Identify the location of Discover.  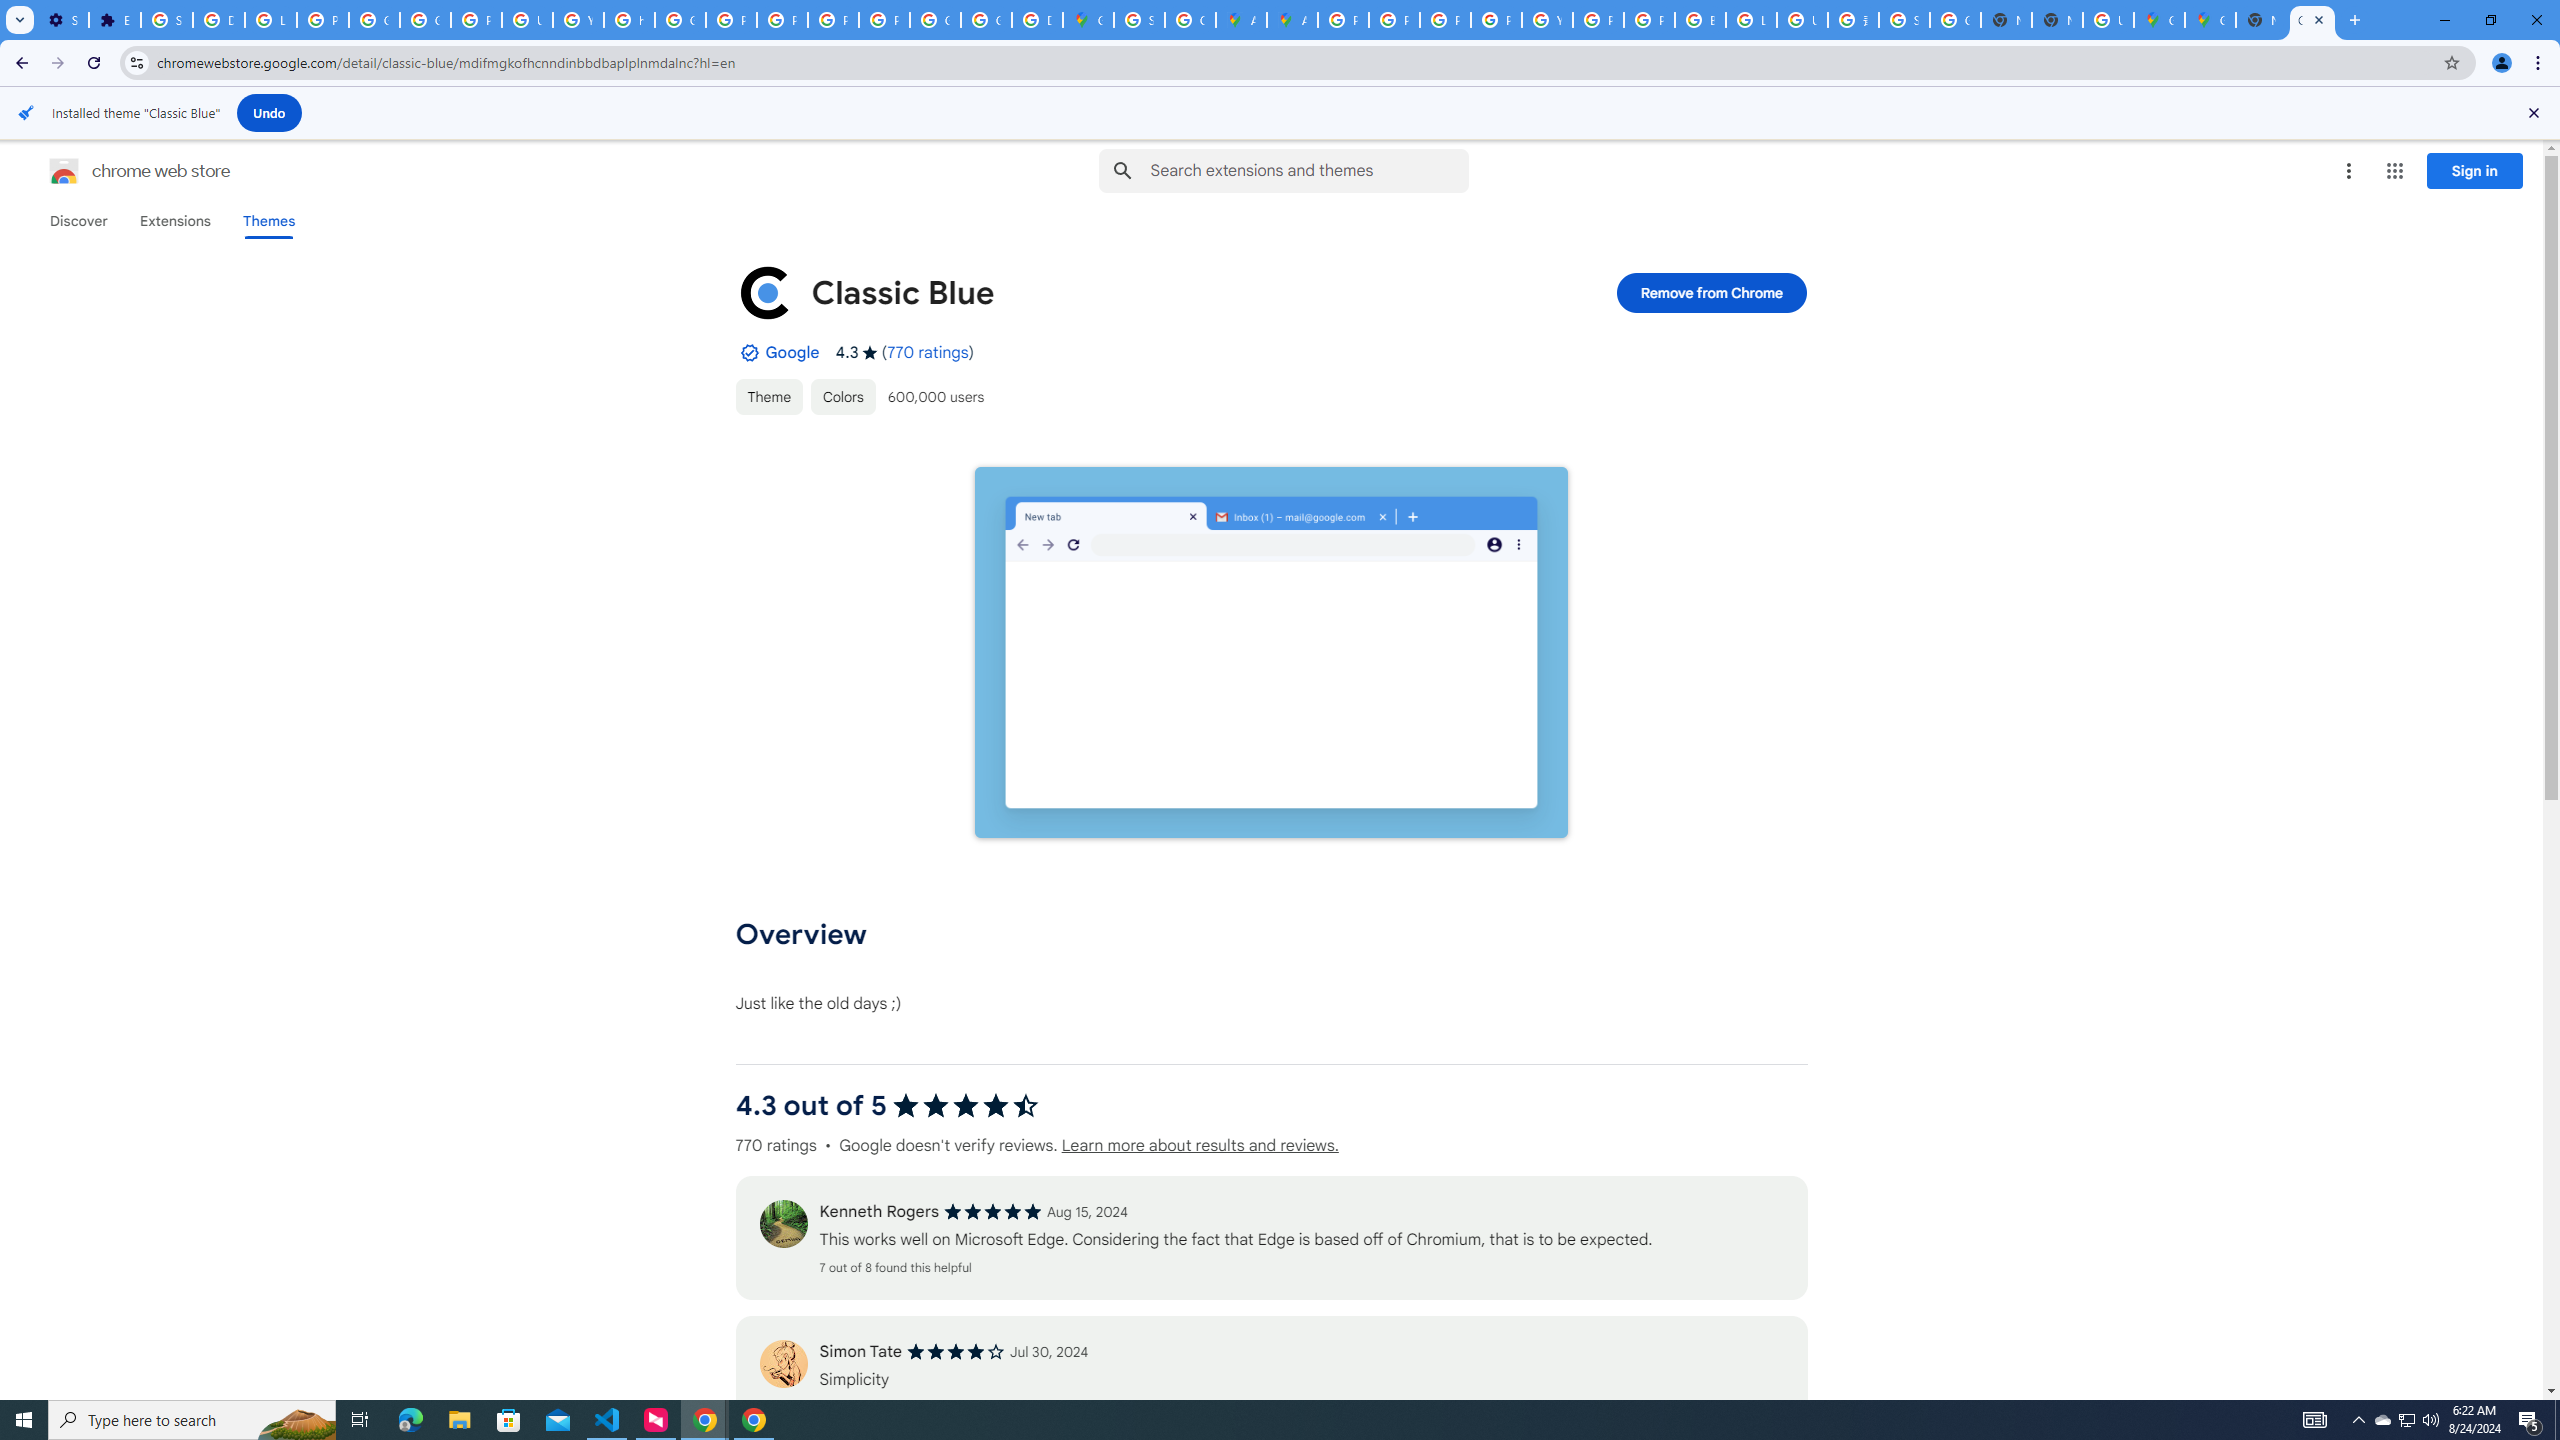
(78, 221).